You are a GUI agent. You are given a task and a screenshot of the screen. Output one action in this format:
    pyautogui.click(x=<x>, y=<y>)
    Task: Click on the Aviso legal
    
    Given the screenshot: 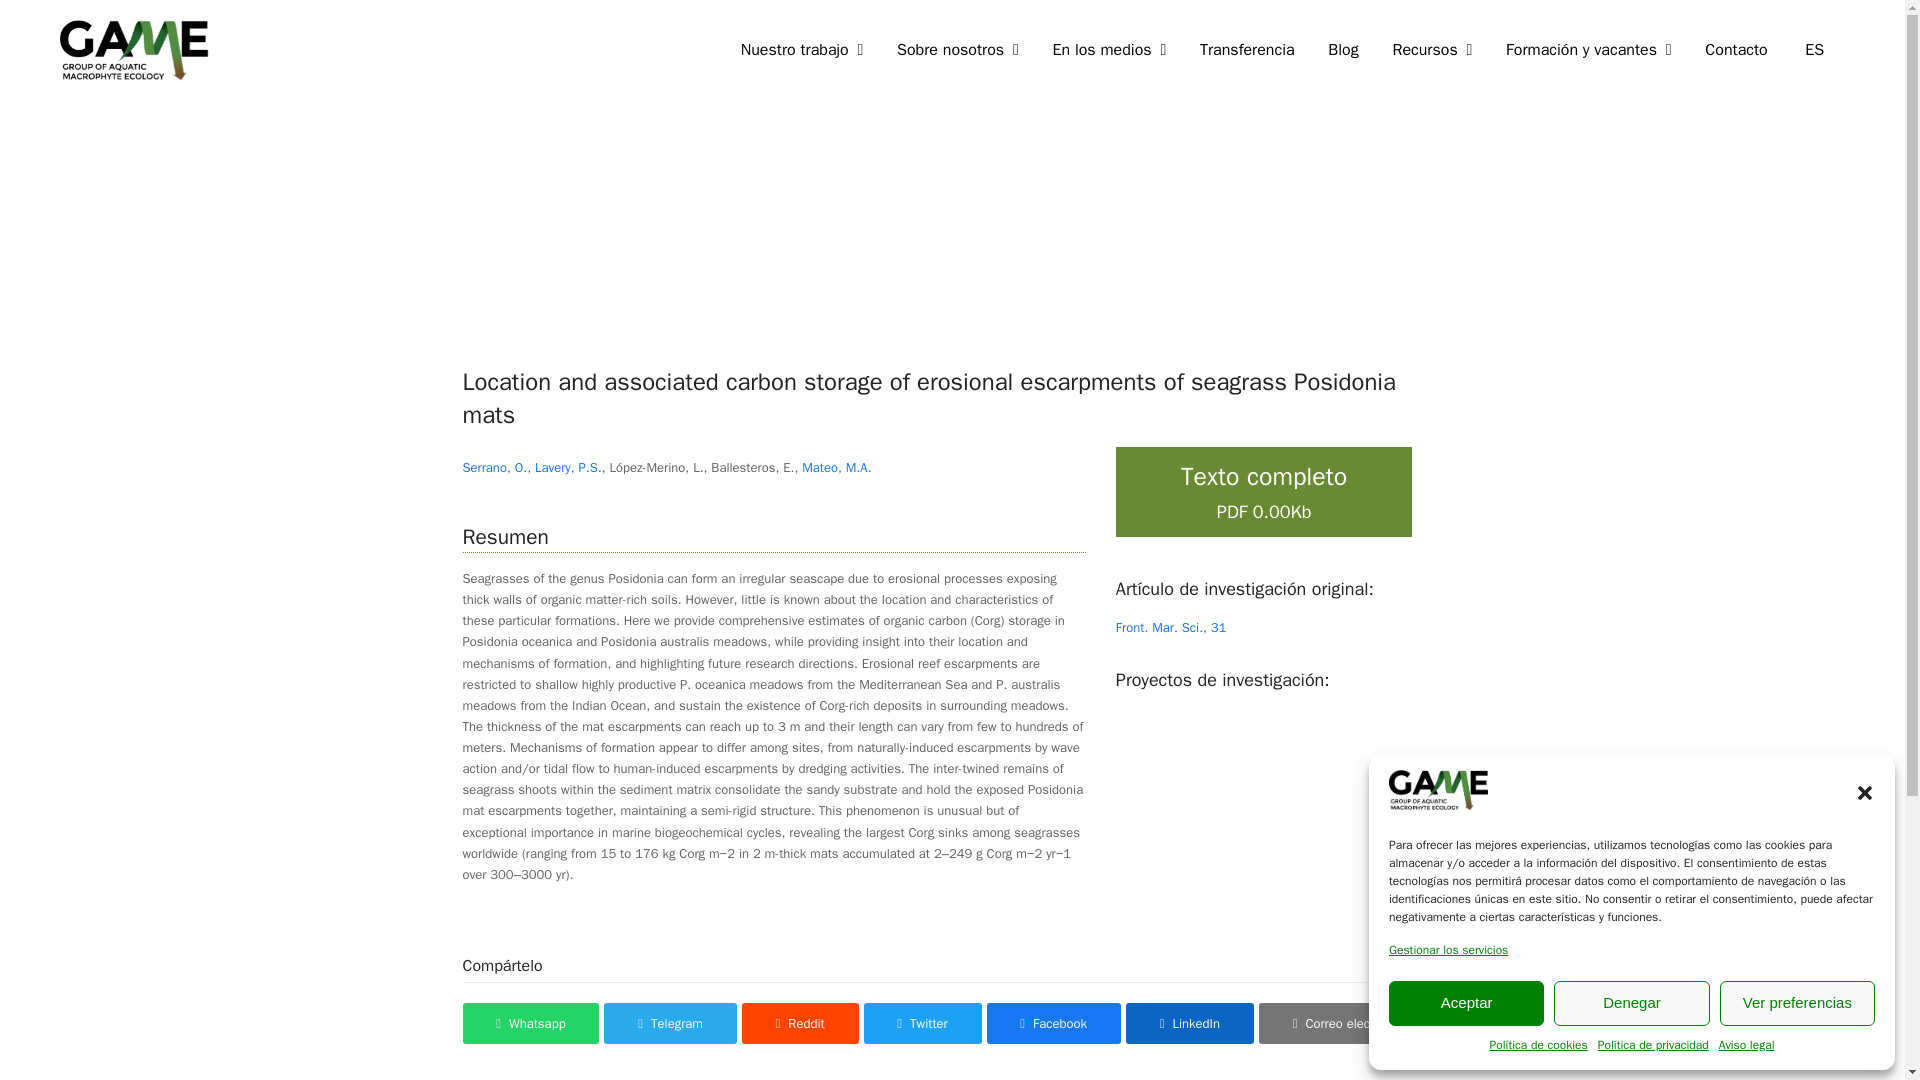 What is the action you would take?
    pyautogui.click(x=1746, y=1046)
    